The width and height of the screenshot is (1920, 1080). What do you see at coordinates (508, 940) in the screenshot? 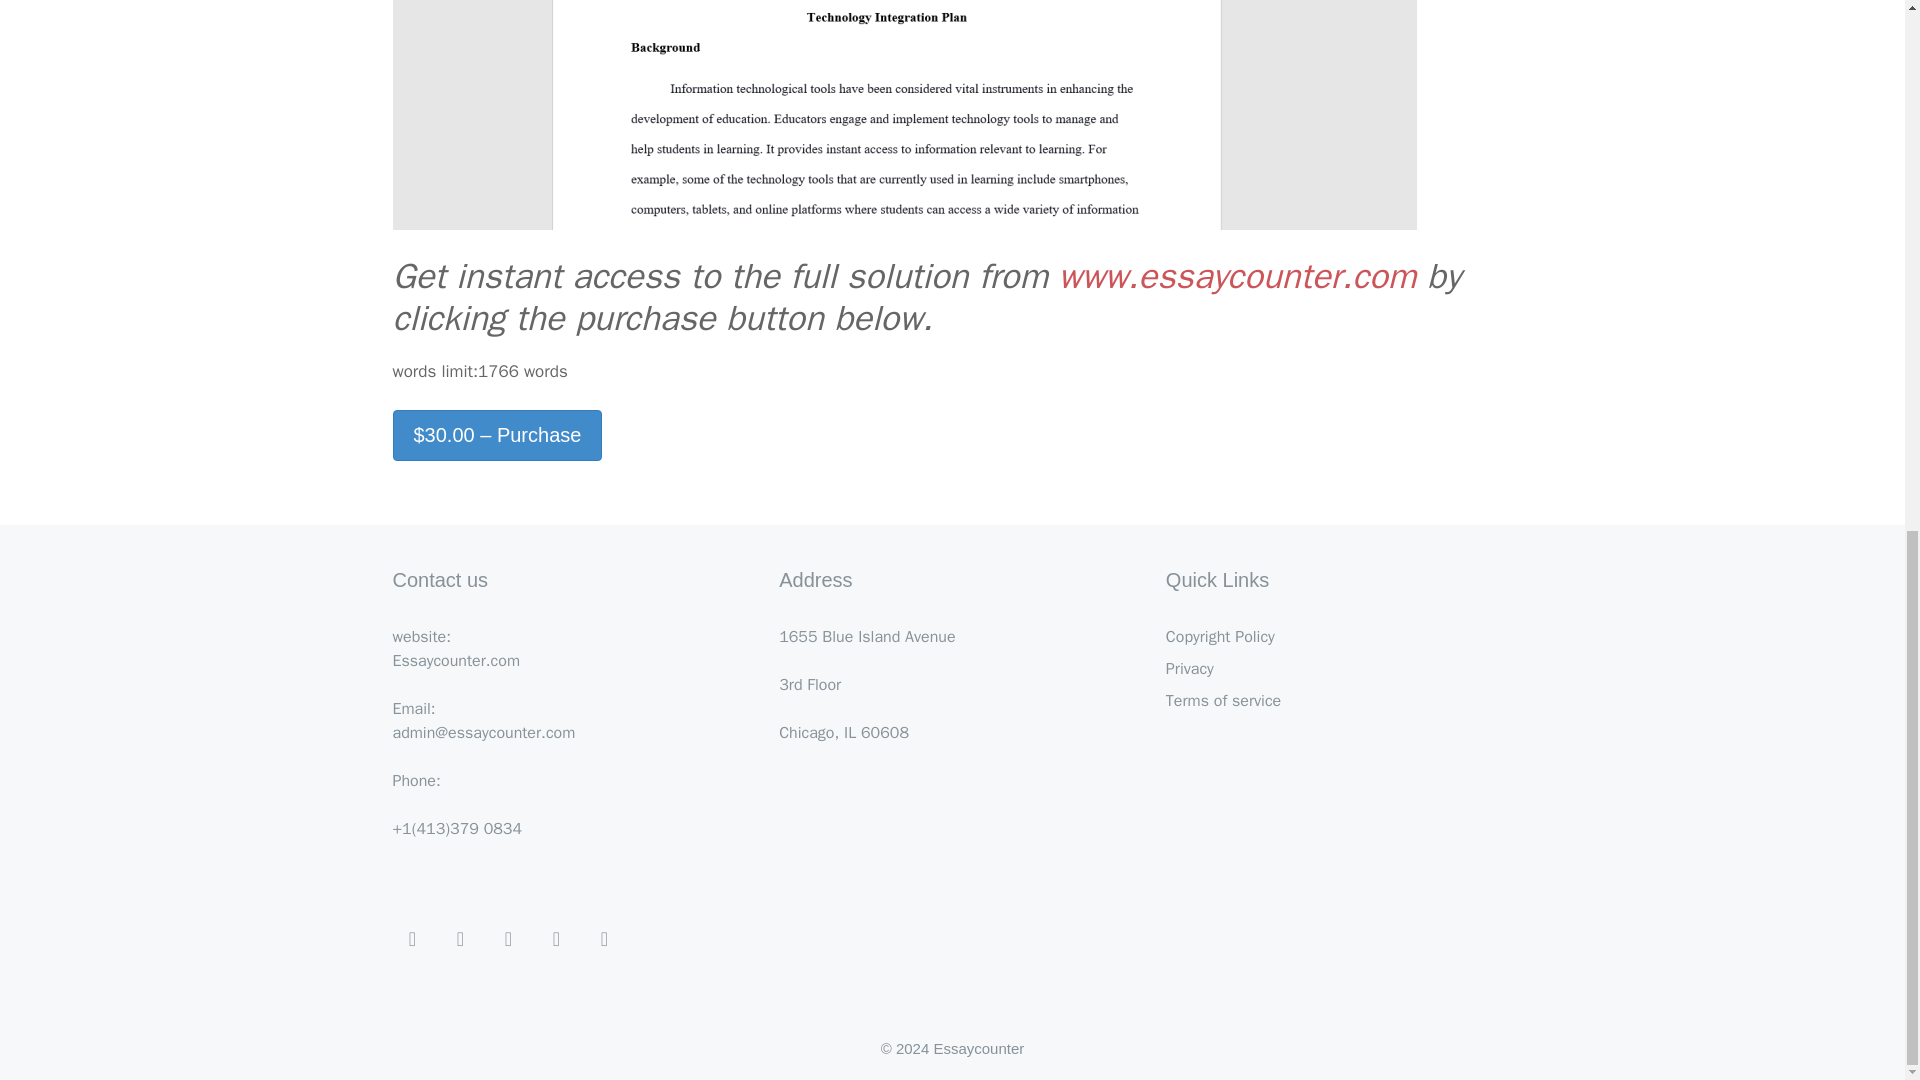
I see `Twitter` at bounding box center [508, 940].